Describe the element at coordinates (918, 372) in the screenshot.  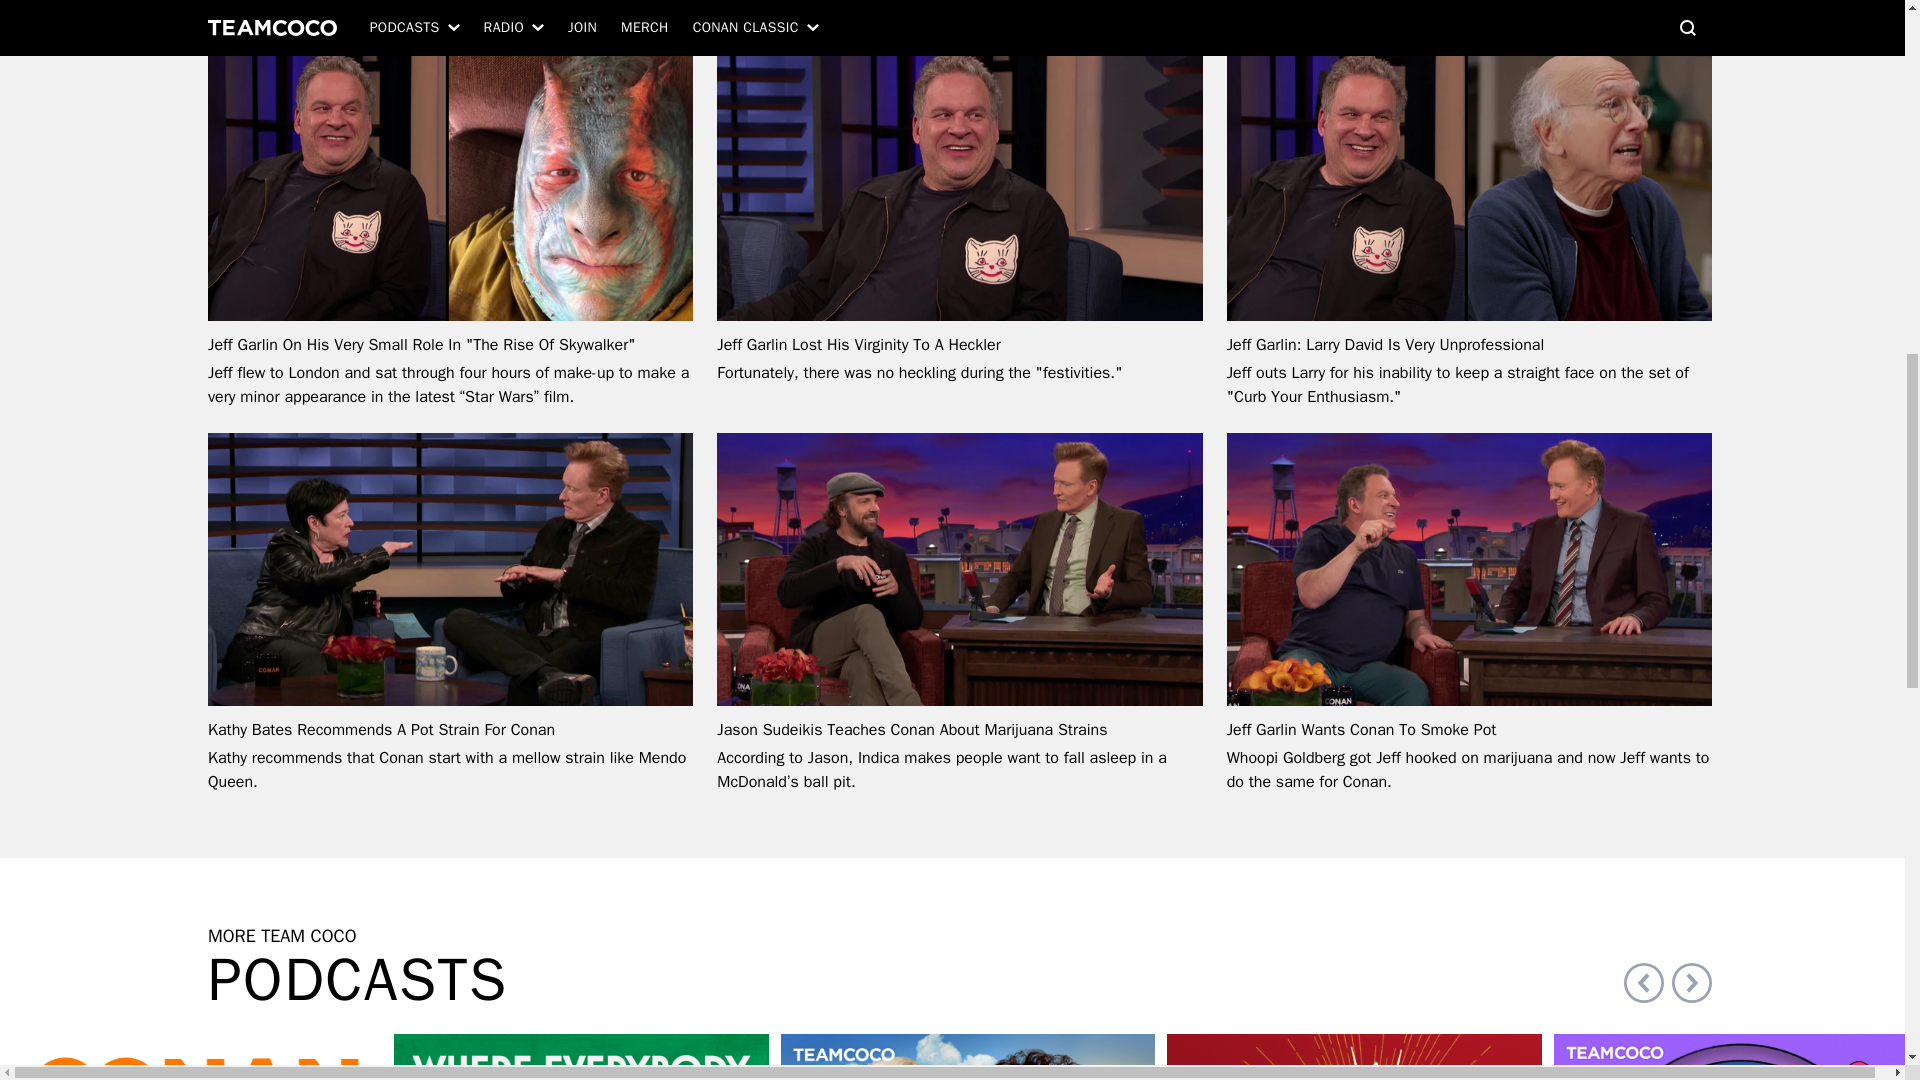
I see `Fortunately, there was no heckling during the "festivities."` at that location.